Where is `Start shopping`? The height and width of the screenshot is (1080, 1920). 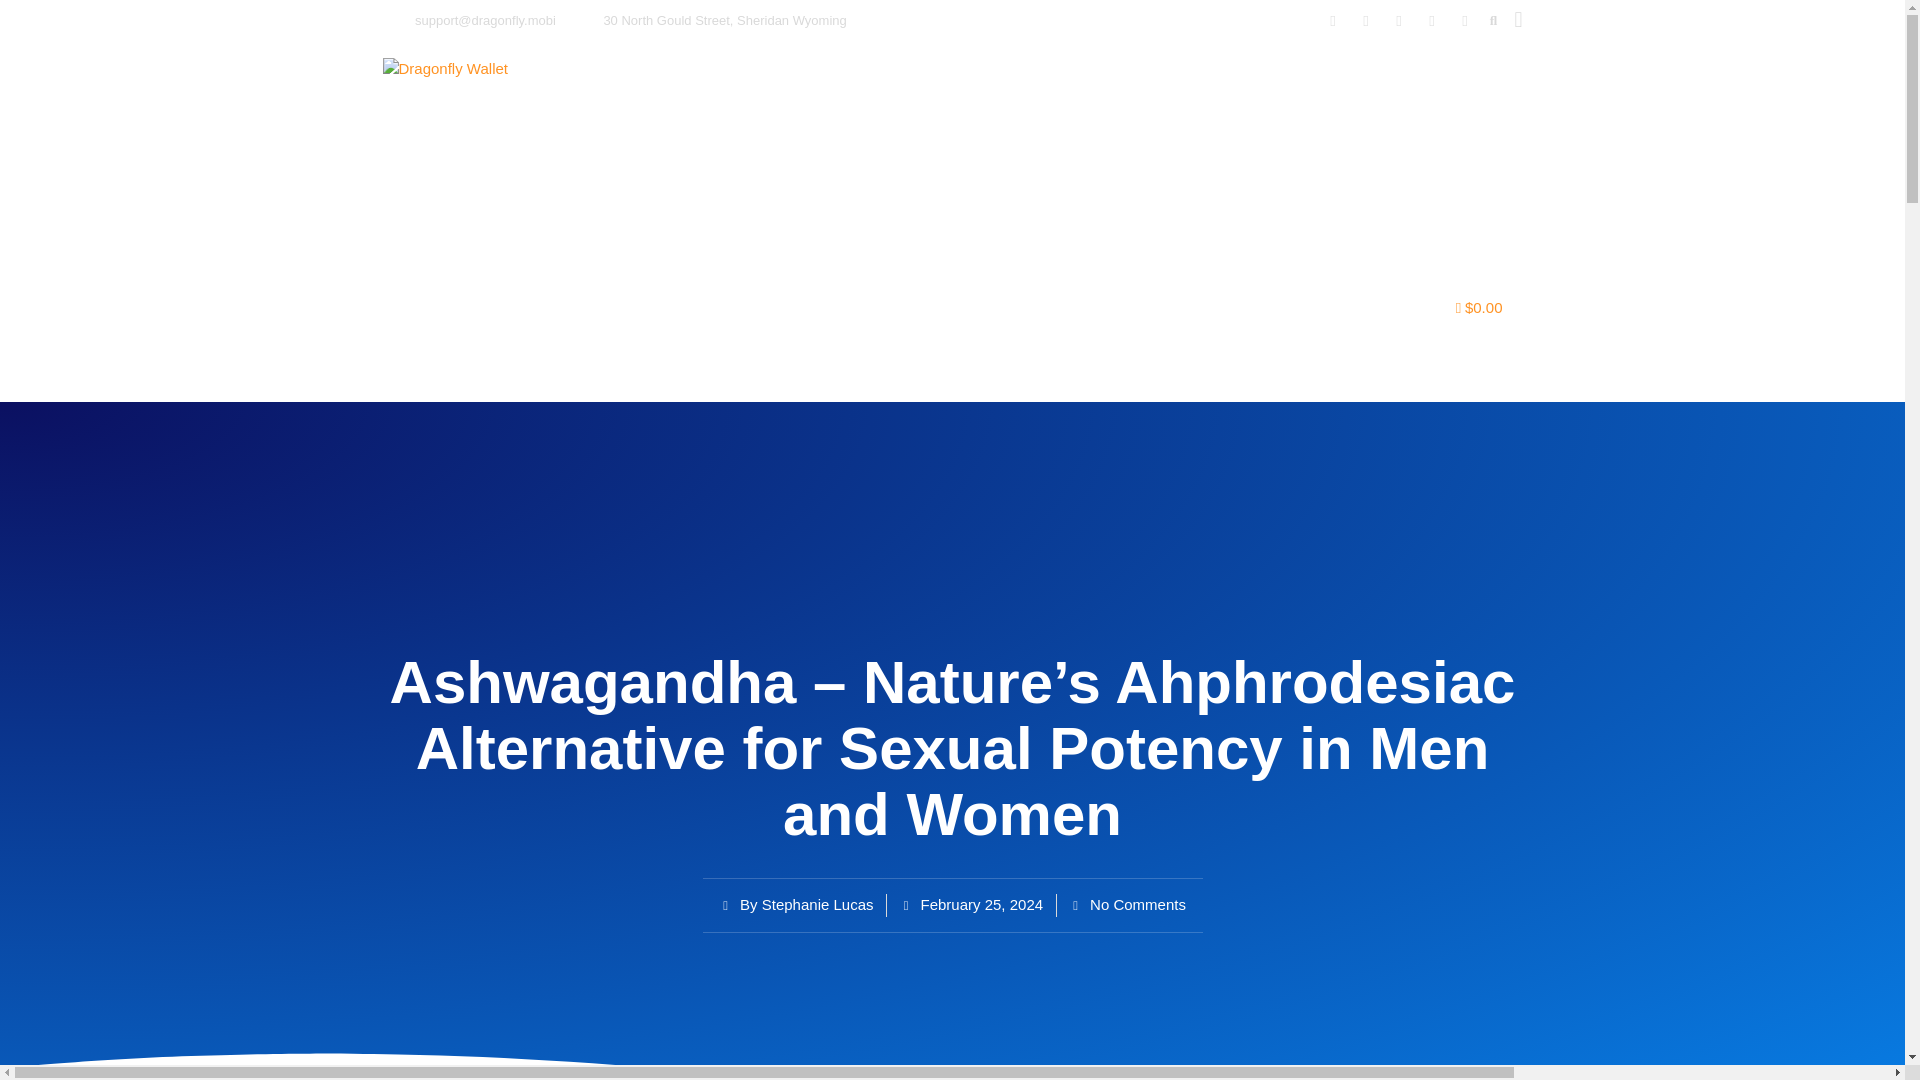 Start shopping is located at coordinates (1479, 308).